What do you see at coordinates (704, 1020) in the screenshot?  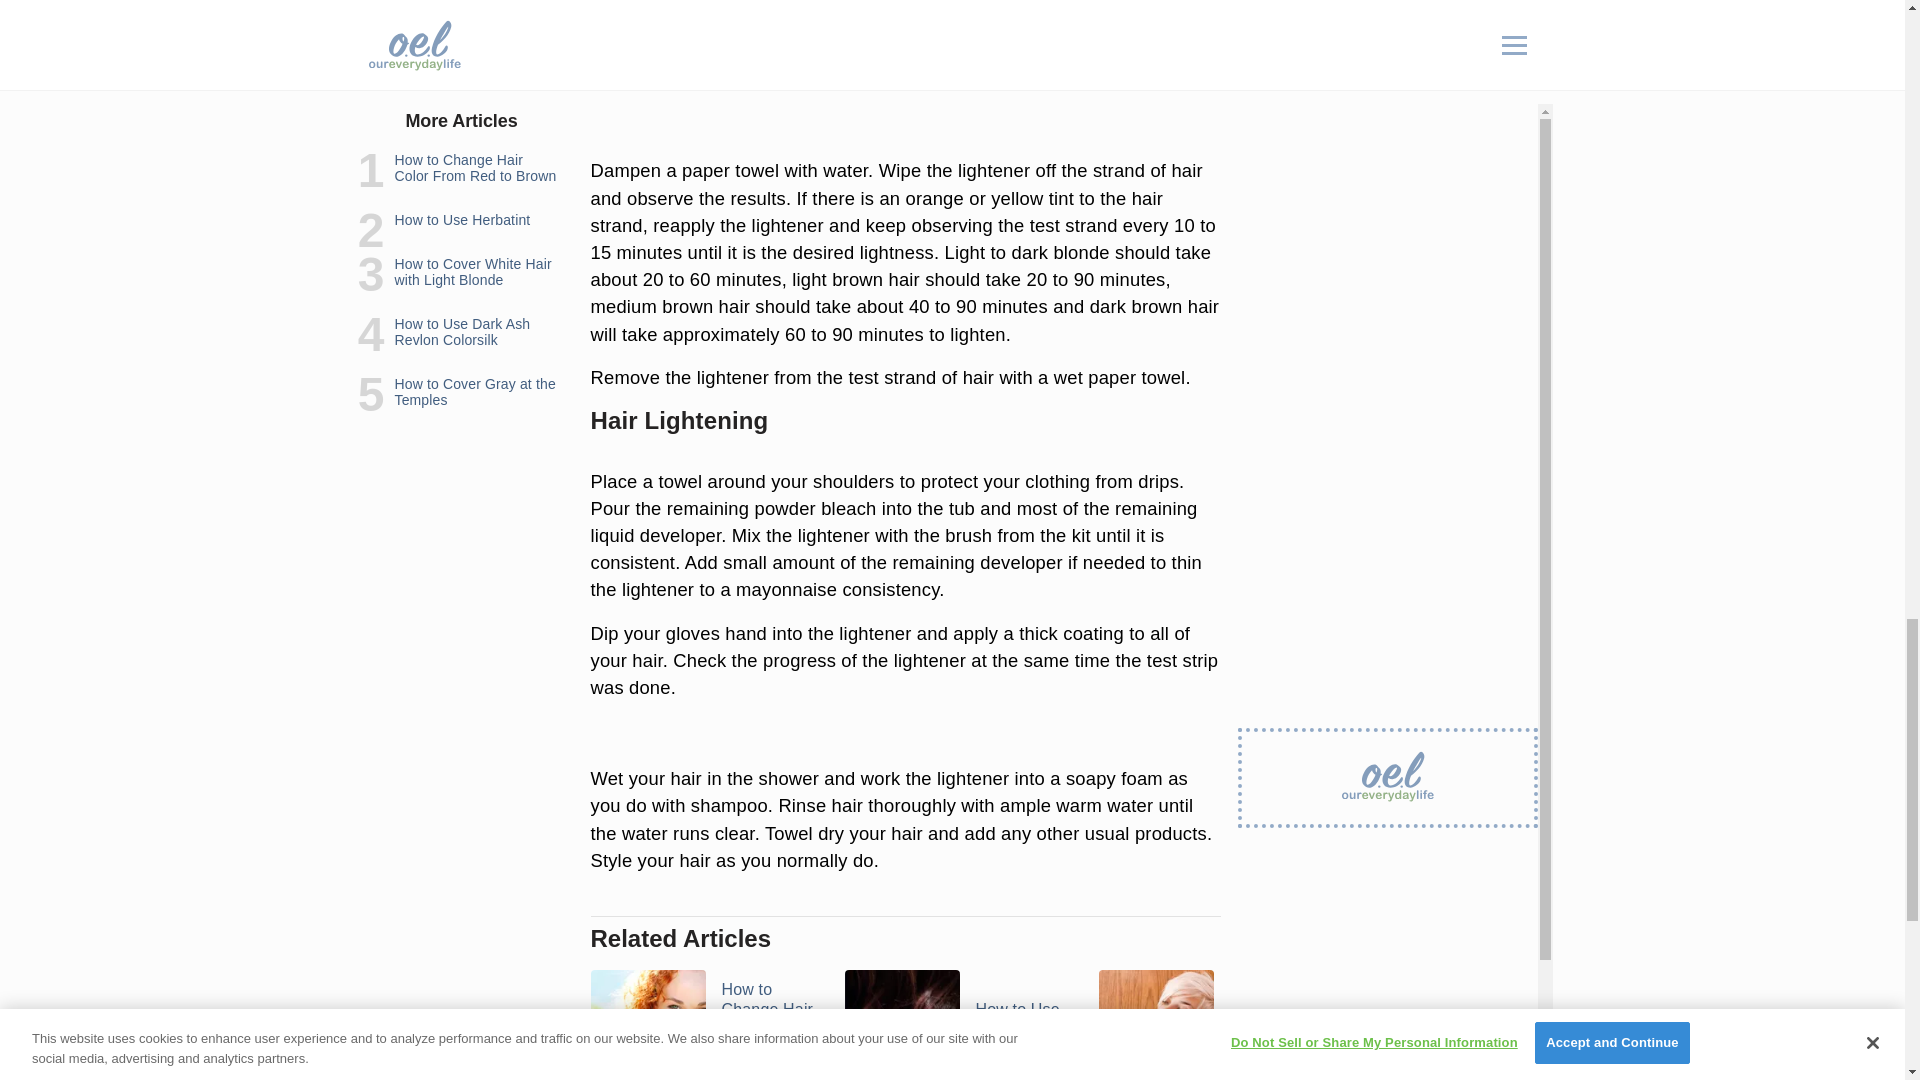 I see `How to Change Hair Color From Red to ...` at bounding box center [704, 1020].